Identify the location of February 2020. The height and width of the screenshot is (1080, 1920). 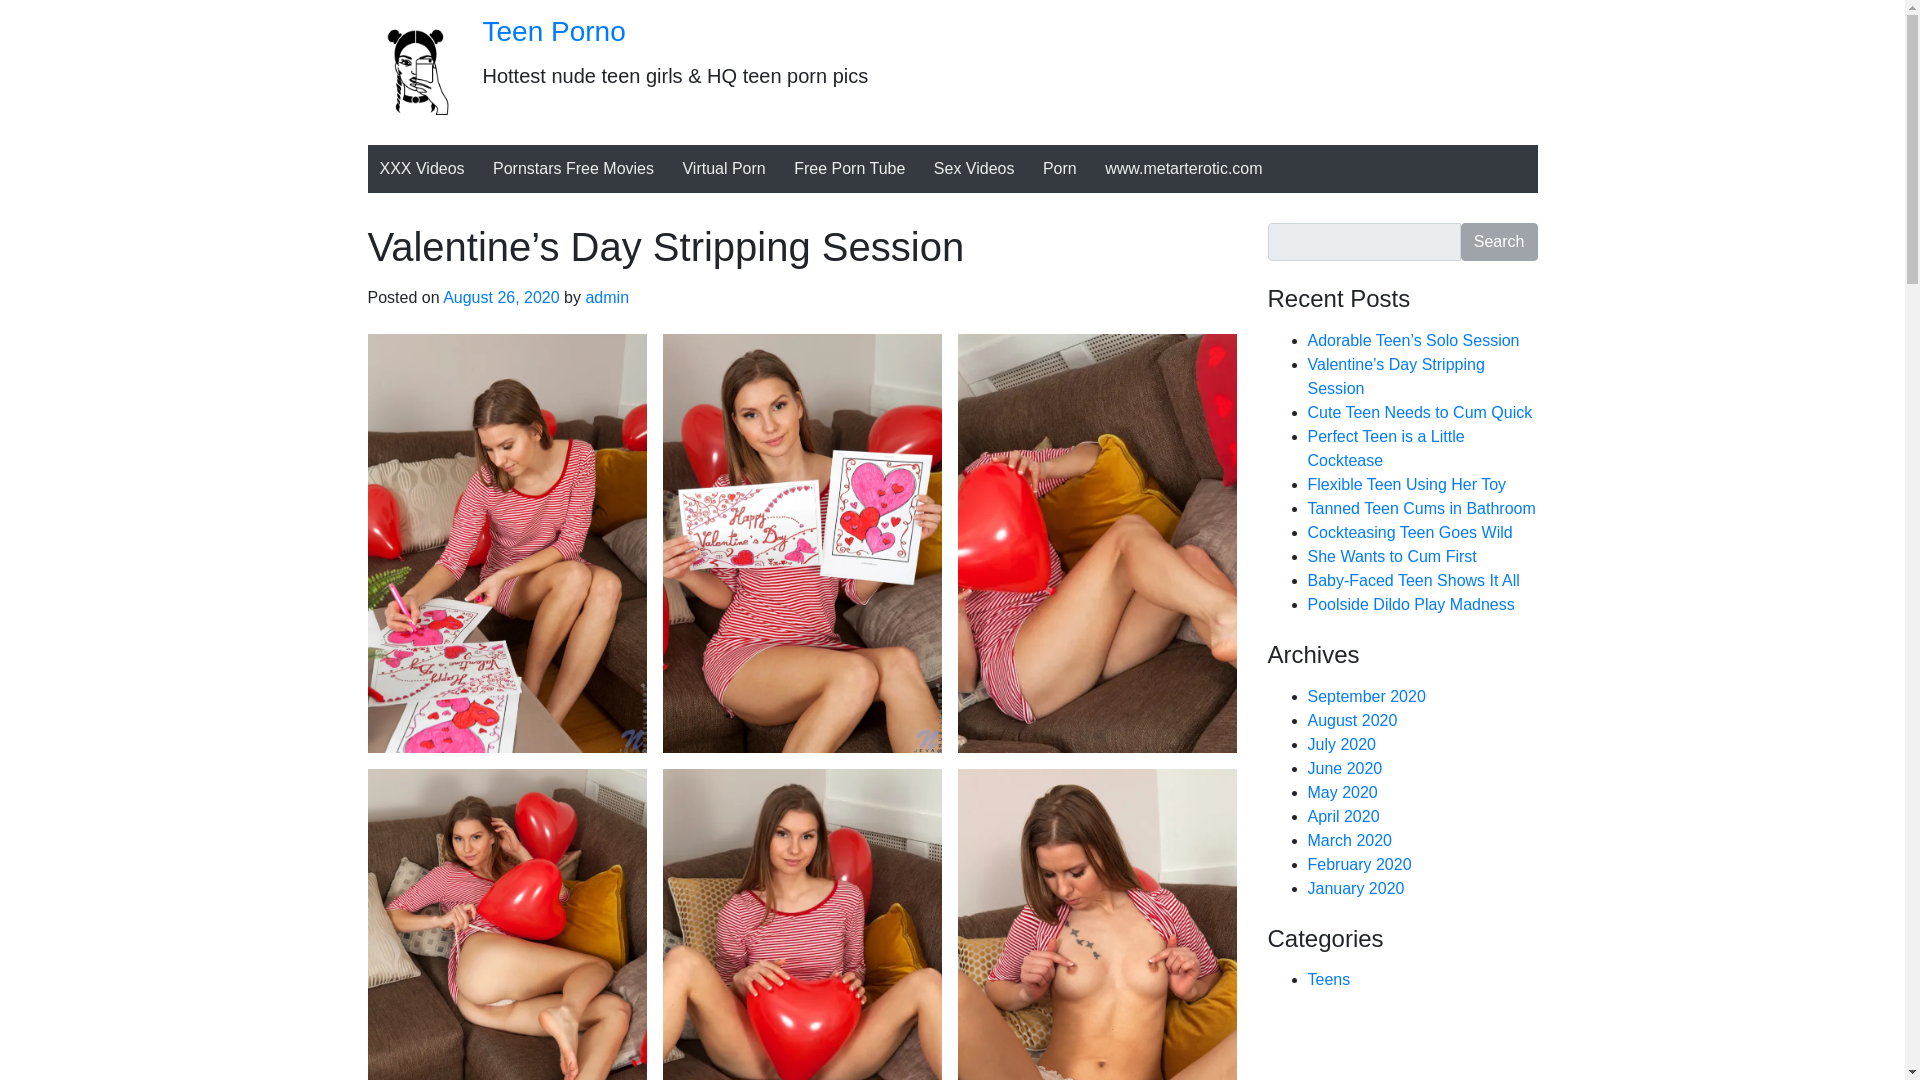
(1359, 864).